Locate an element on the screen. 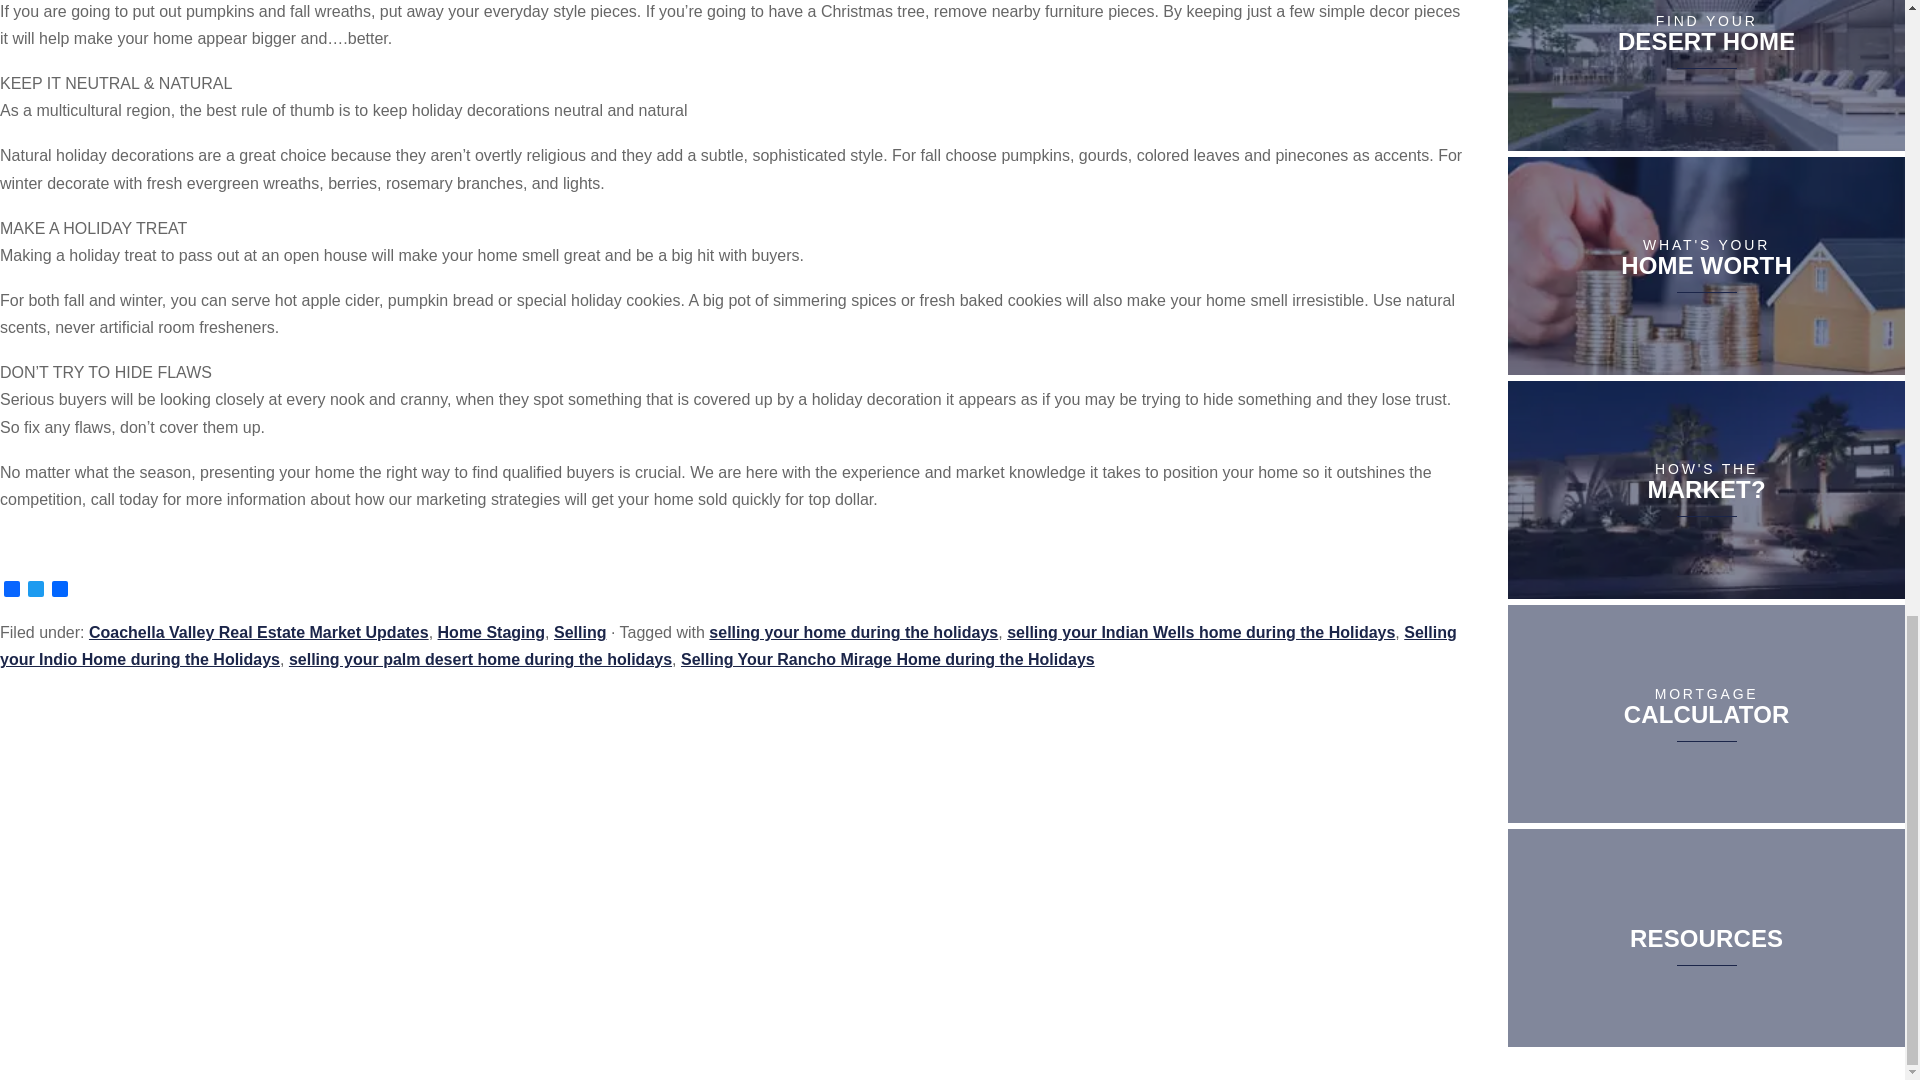  Twitter is located at coordinates (36, 590).